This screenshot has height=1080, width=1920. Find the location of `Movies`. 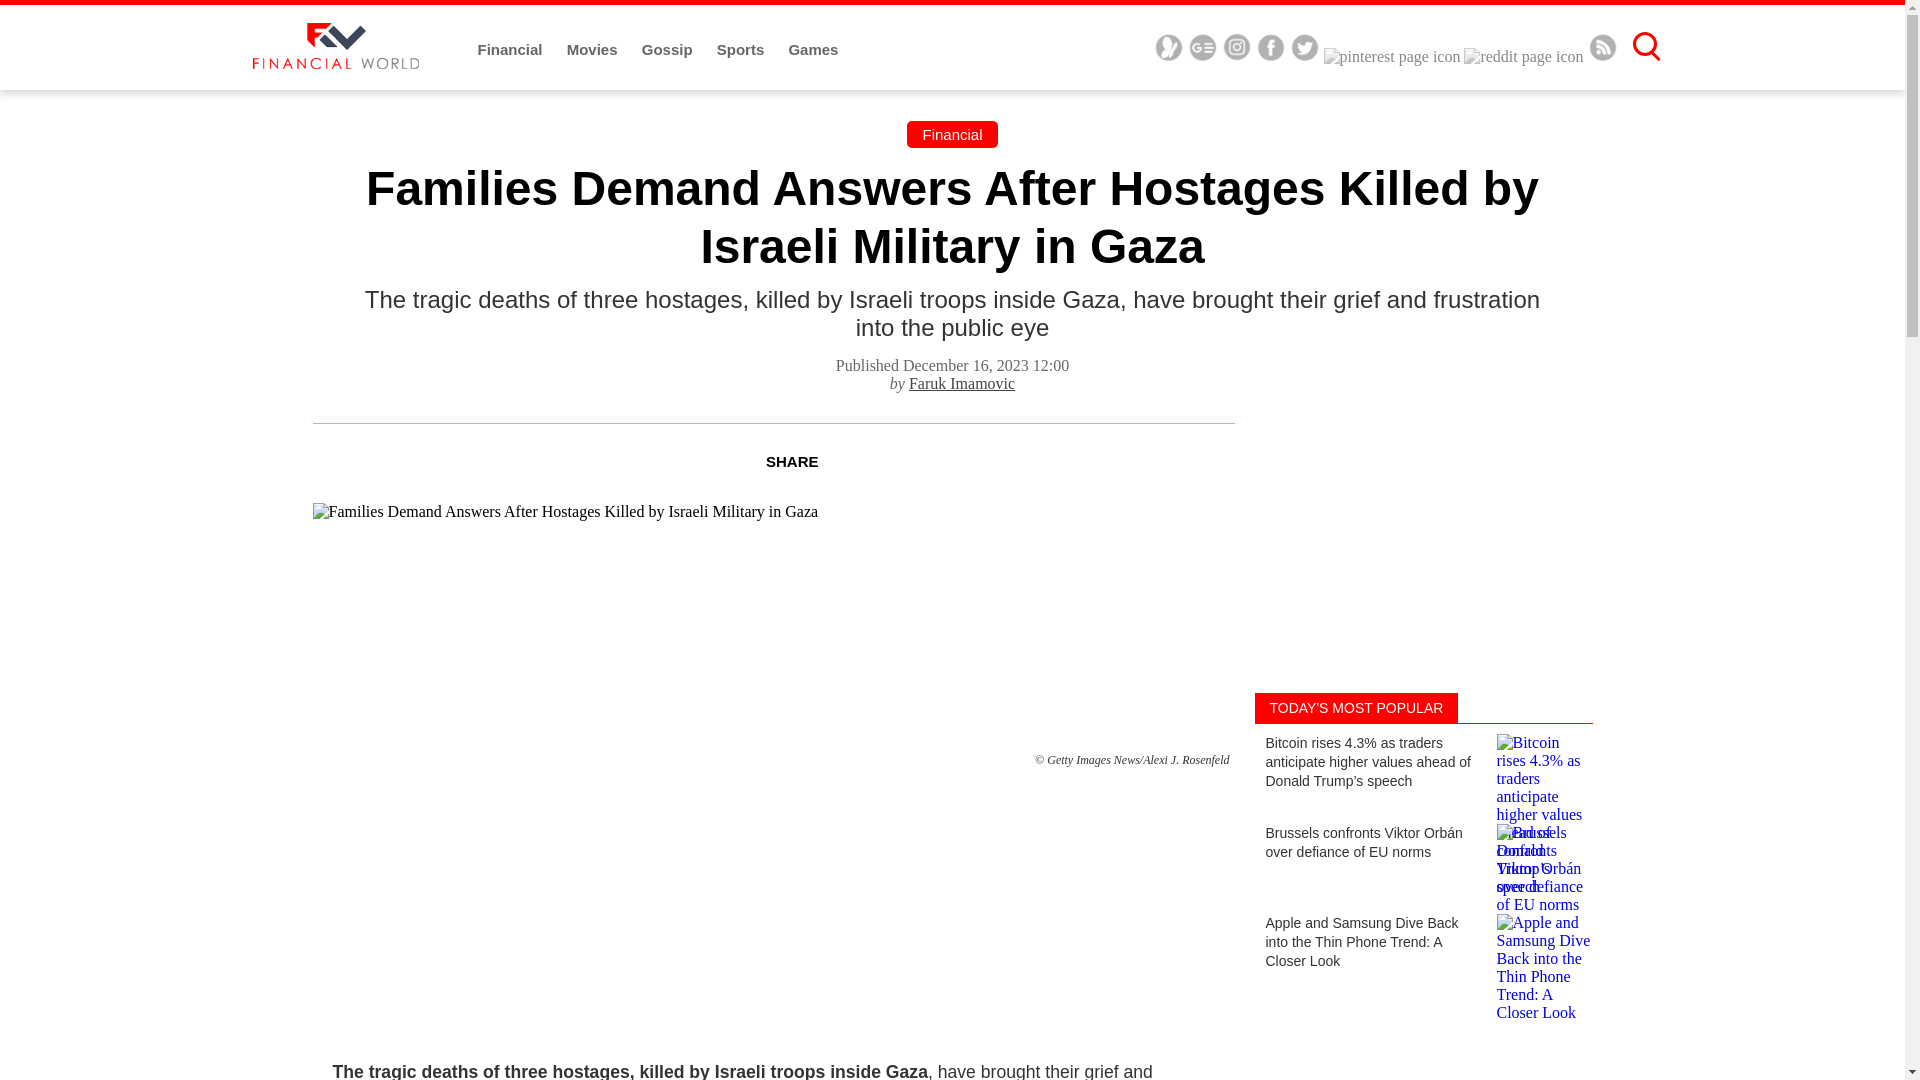

Movies is located at coordinates (594, 50).